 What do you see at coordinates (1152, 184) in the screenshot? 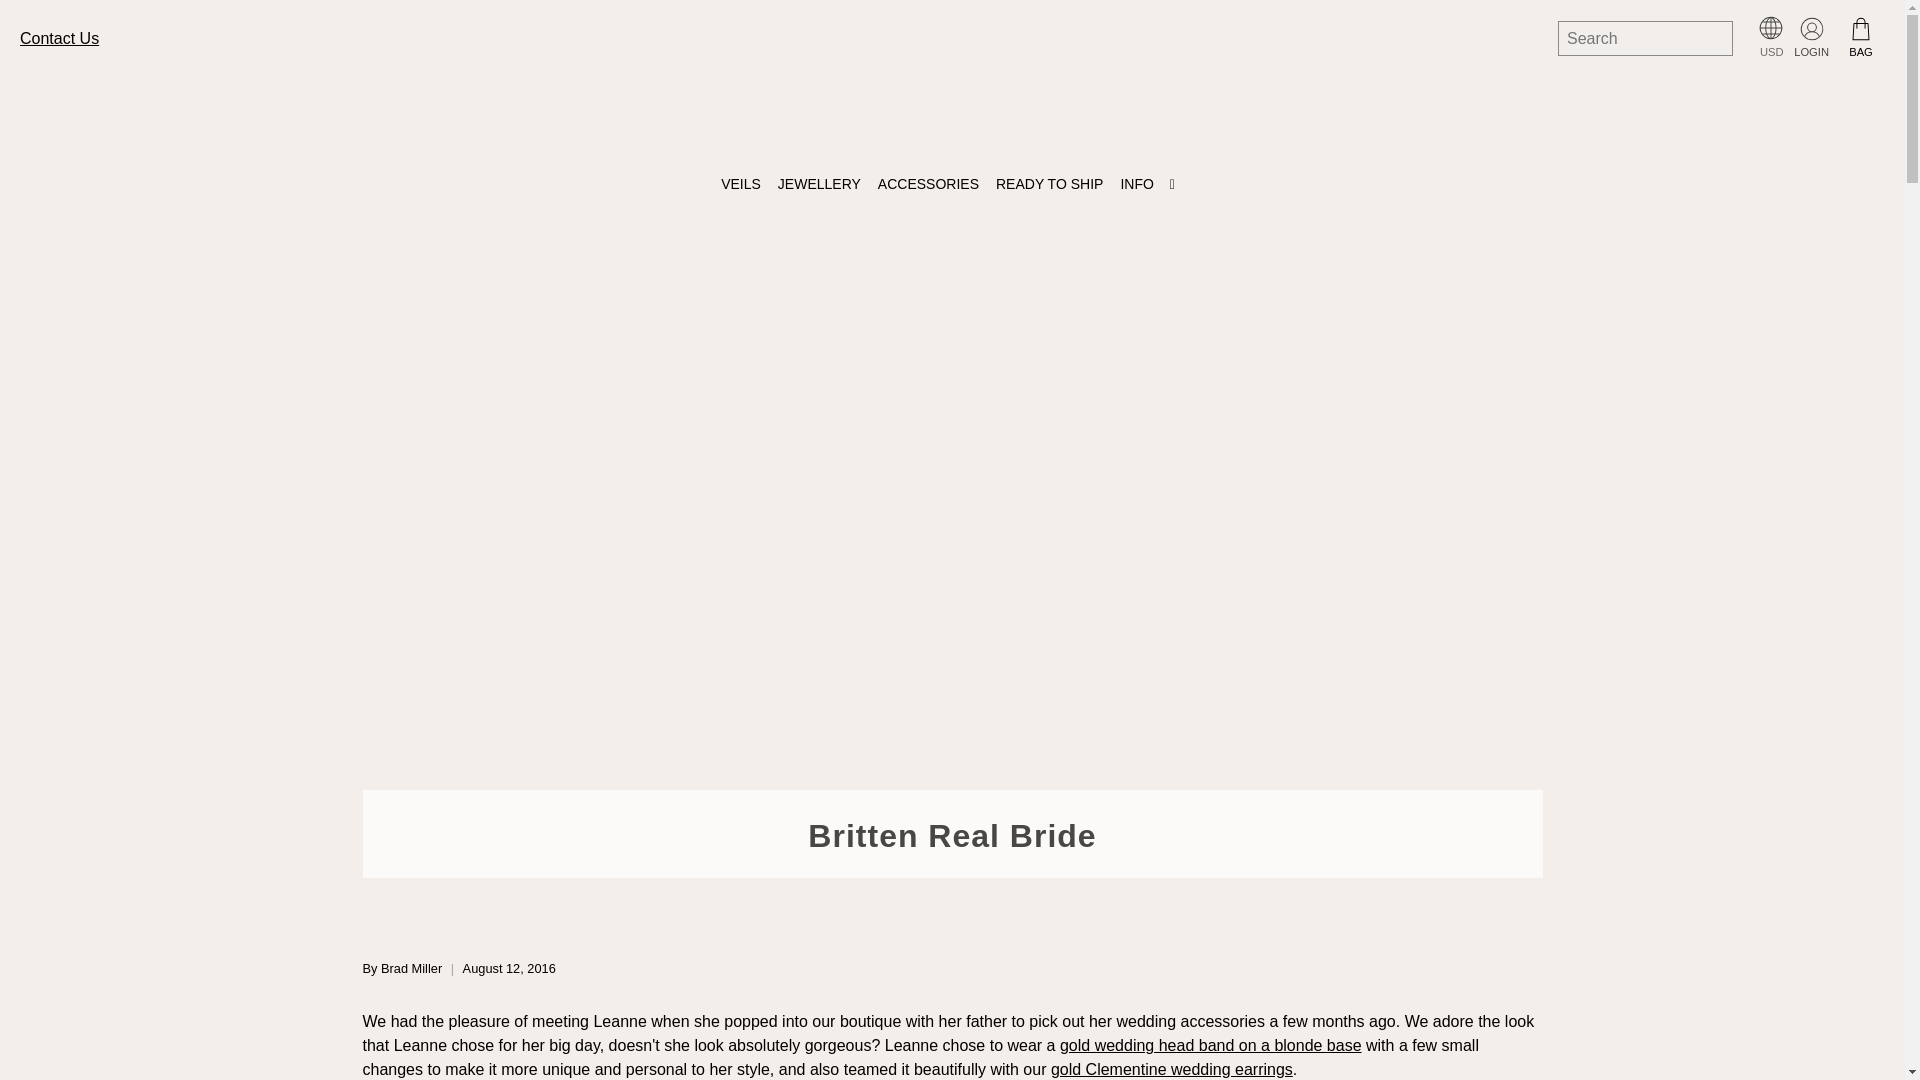
I see `INFO` at bounding box center [1152, 184].